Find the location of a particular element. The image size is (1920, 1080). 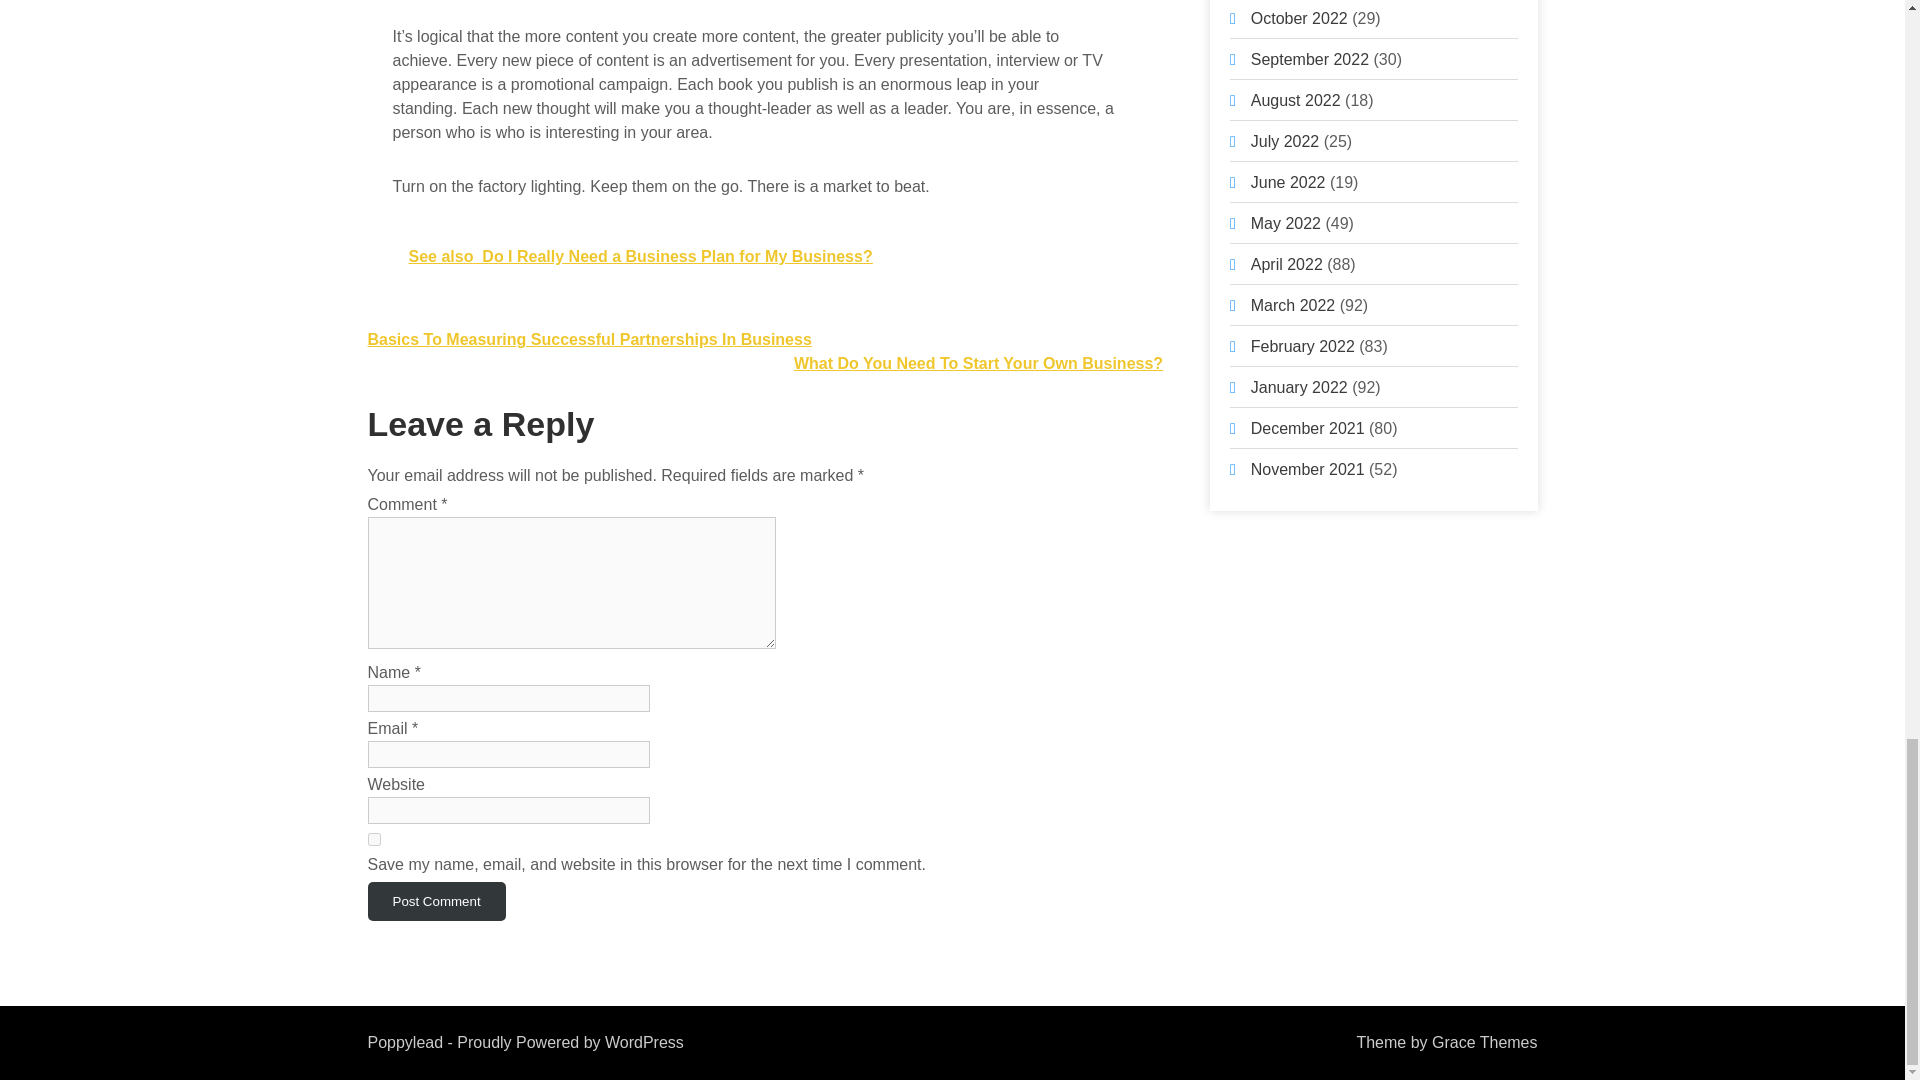

September 2022 is located at coordinates (1310, 59).